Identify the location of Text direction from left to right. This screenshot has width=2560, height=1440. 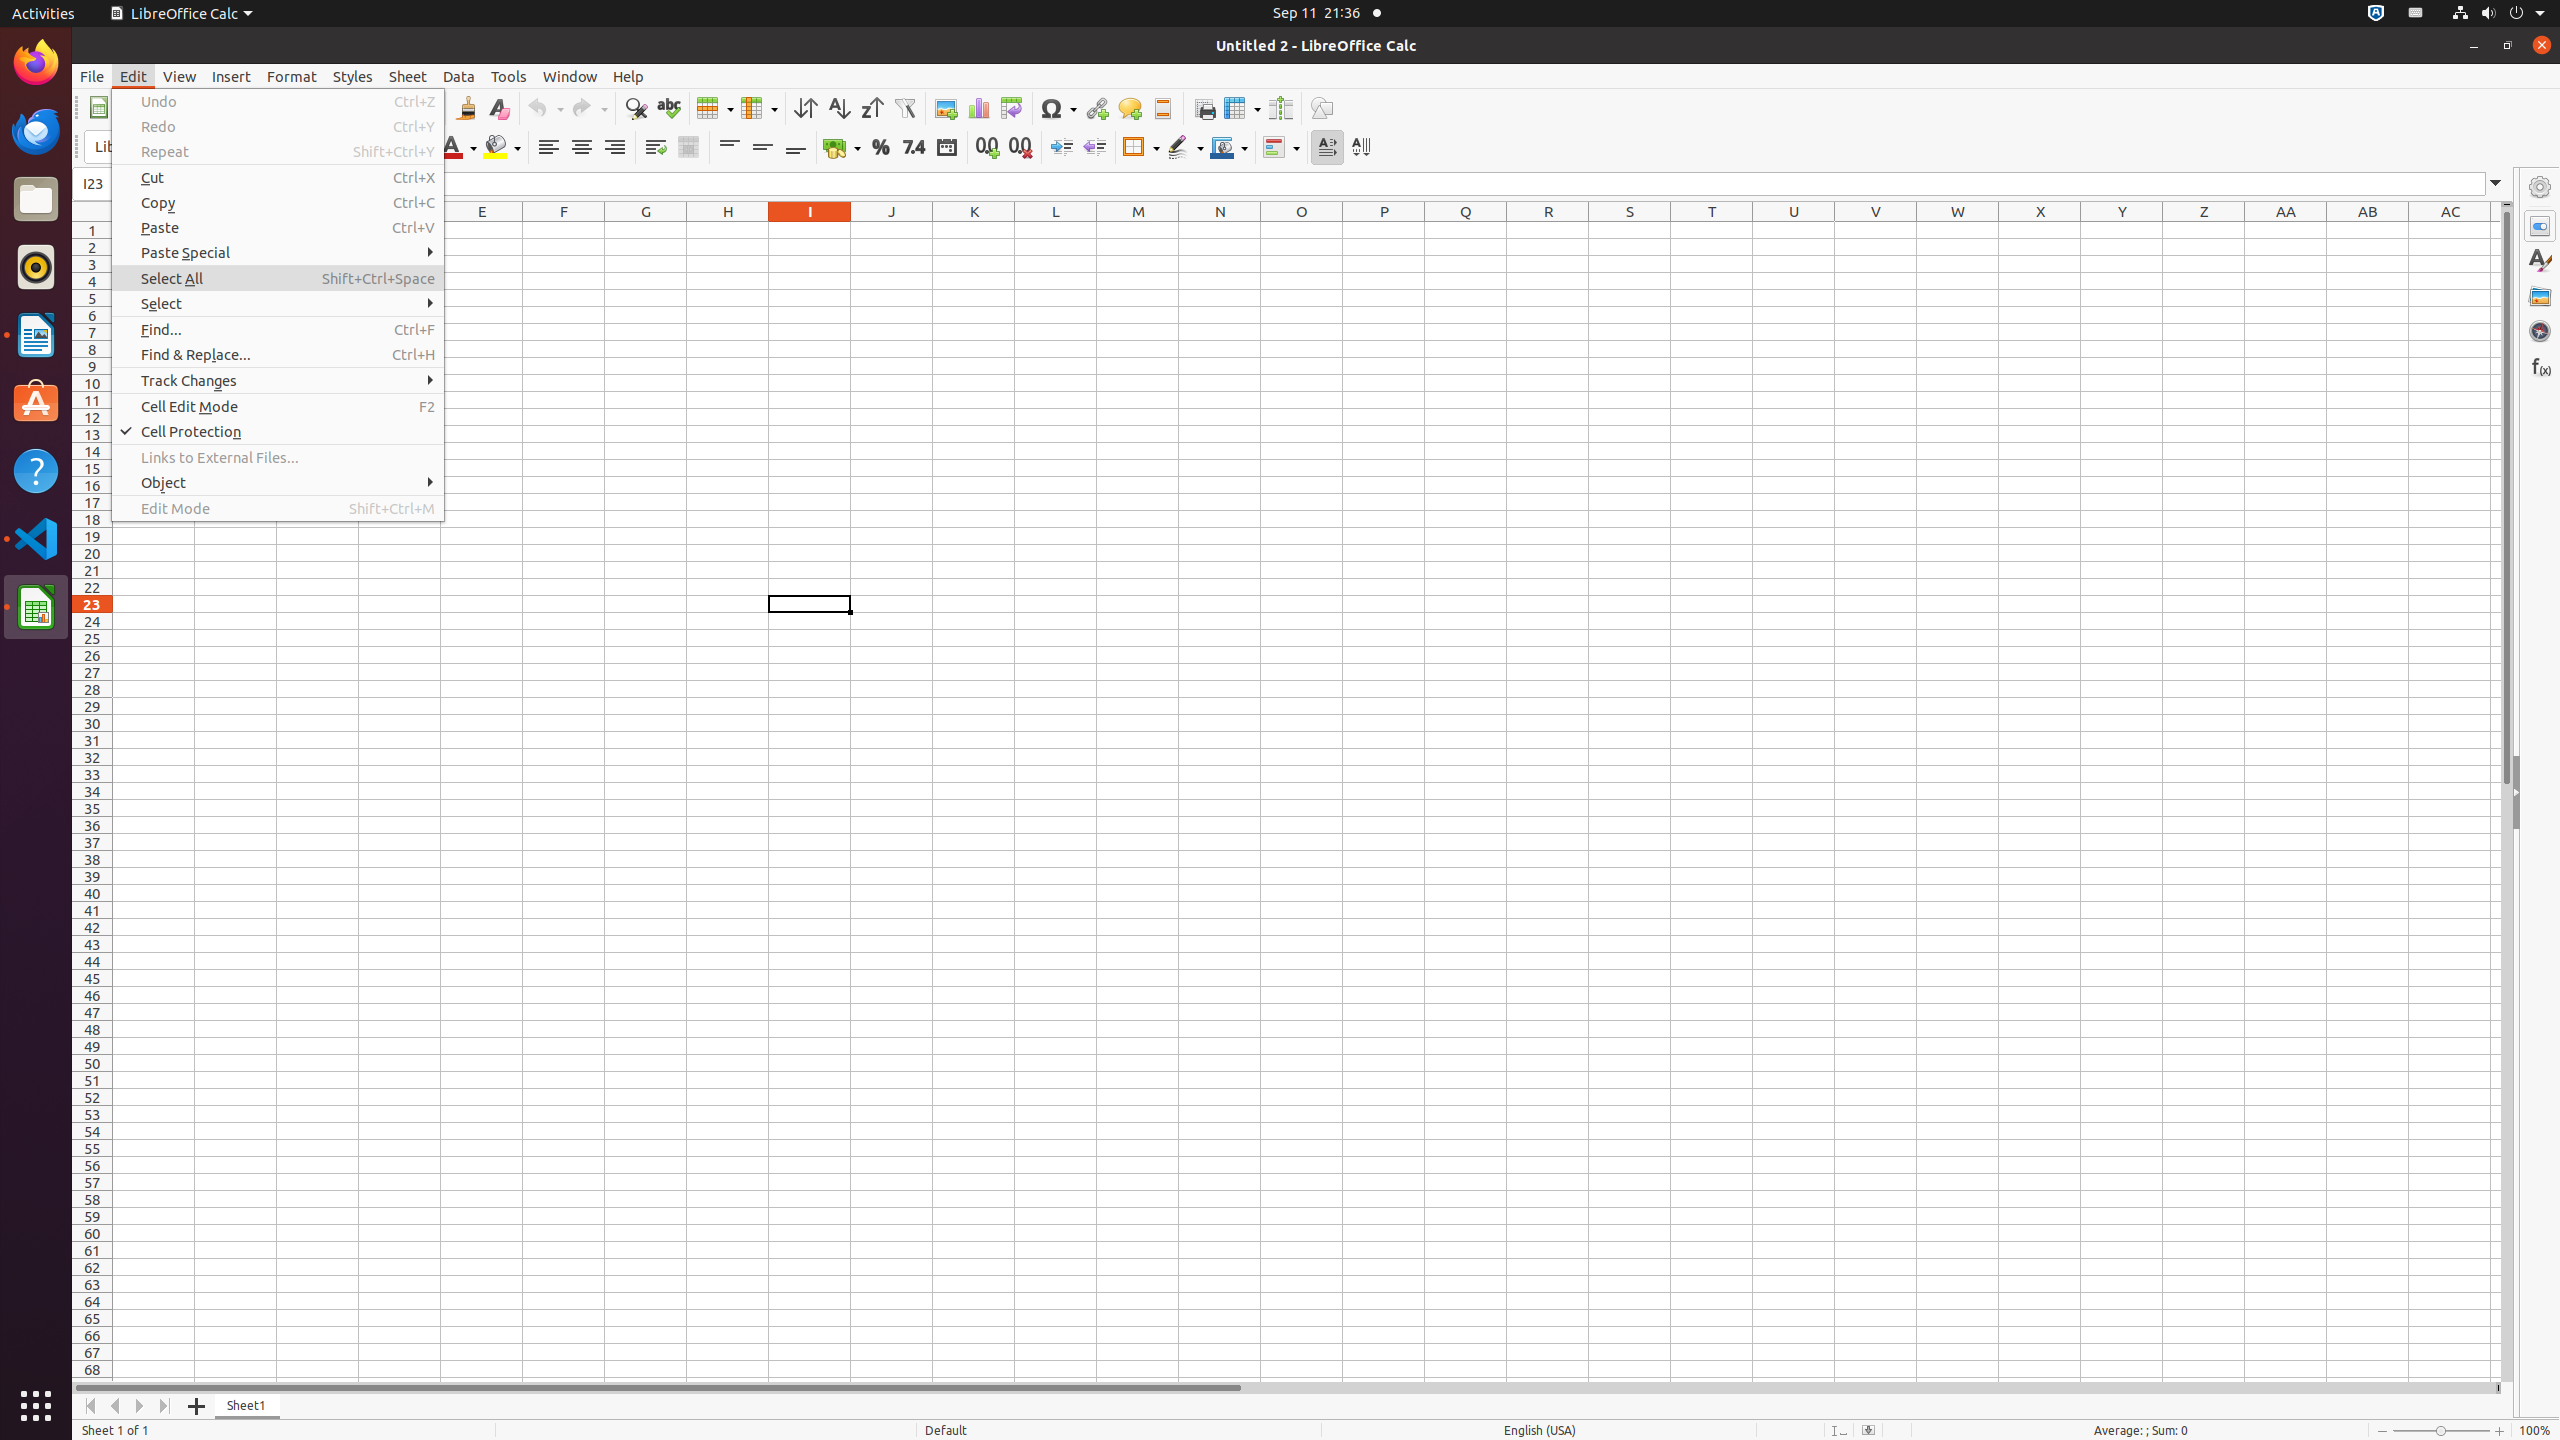
(1328, 148).